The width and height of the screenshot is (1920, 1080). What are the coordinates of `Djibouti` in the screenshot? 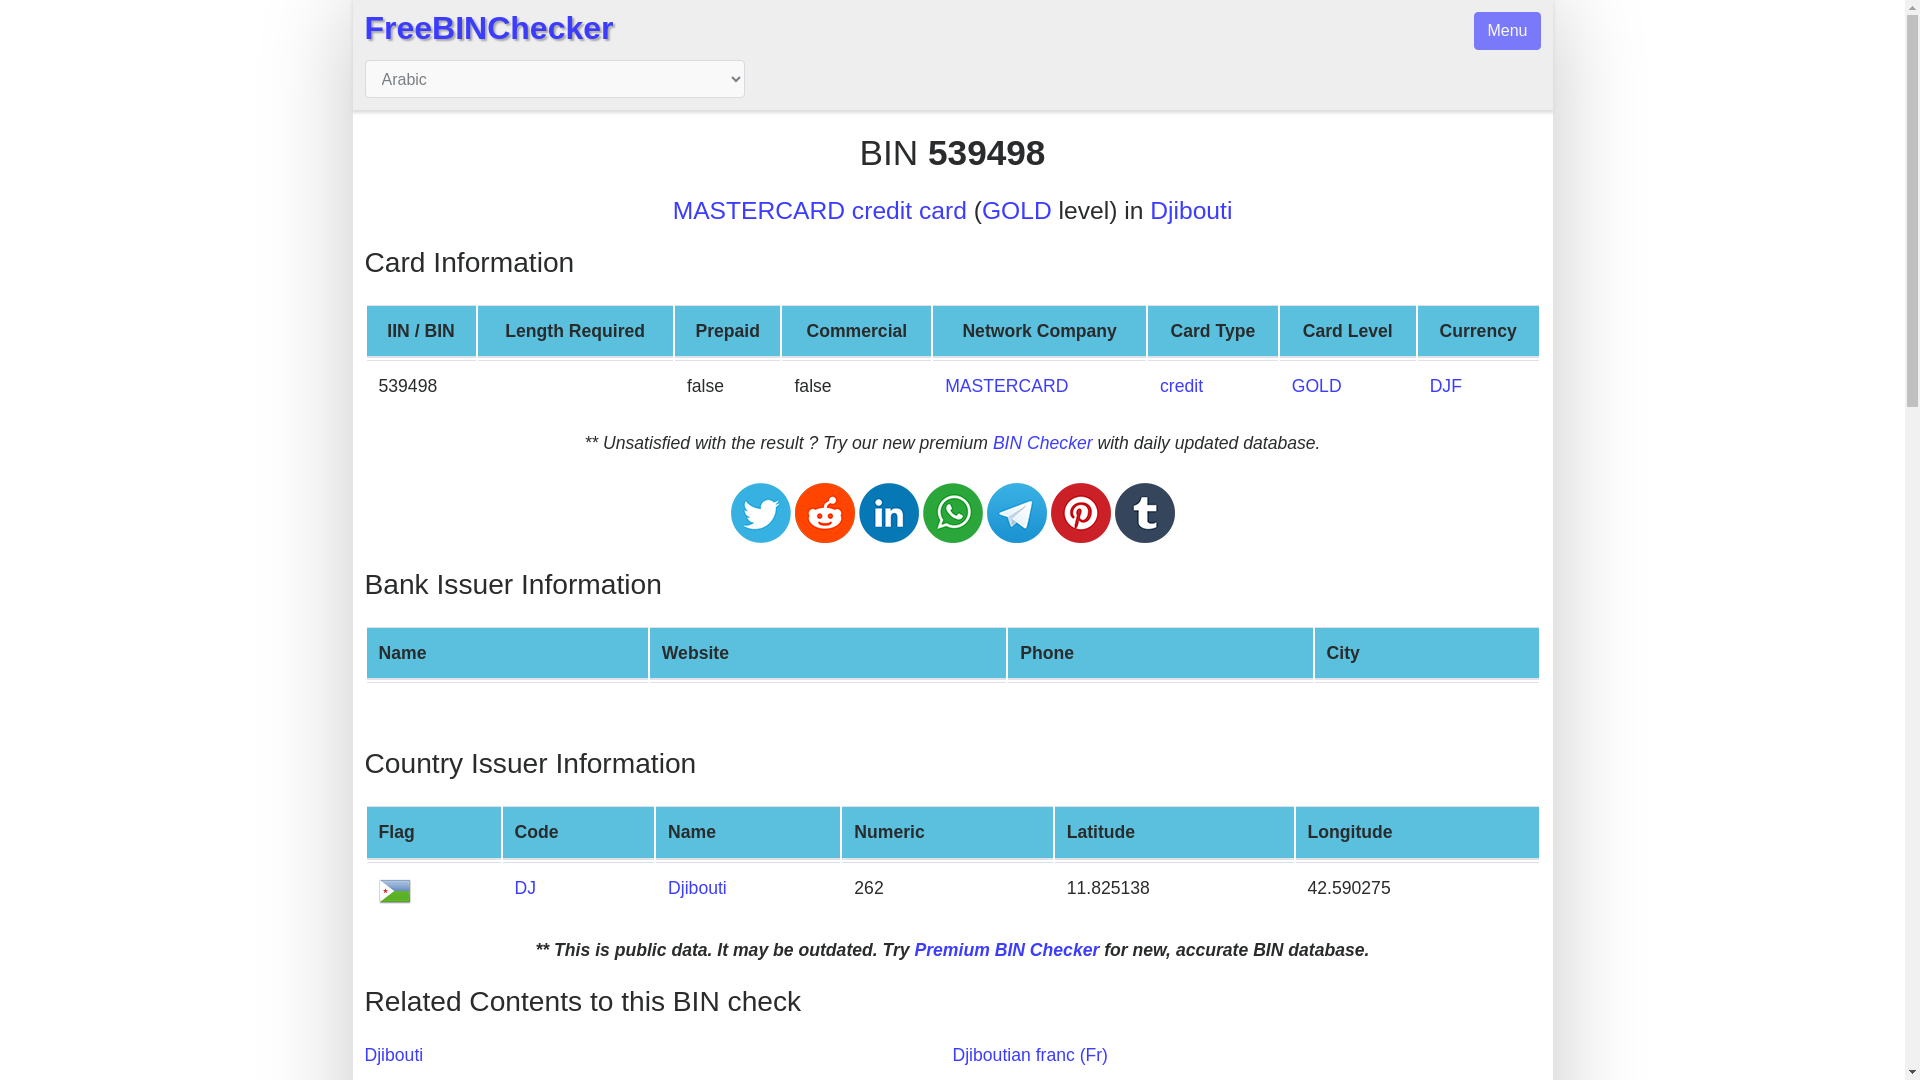 It's located at (698, 888).